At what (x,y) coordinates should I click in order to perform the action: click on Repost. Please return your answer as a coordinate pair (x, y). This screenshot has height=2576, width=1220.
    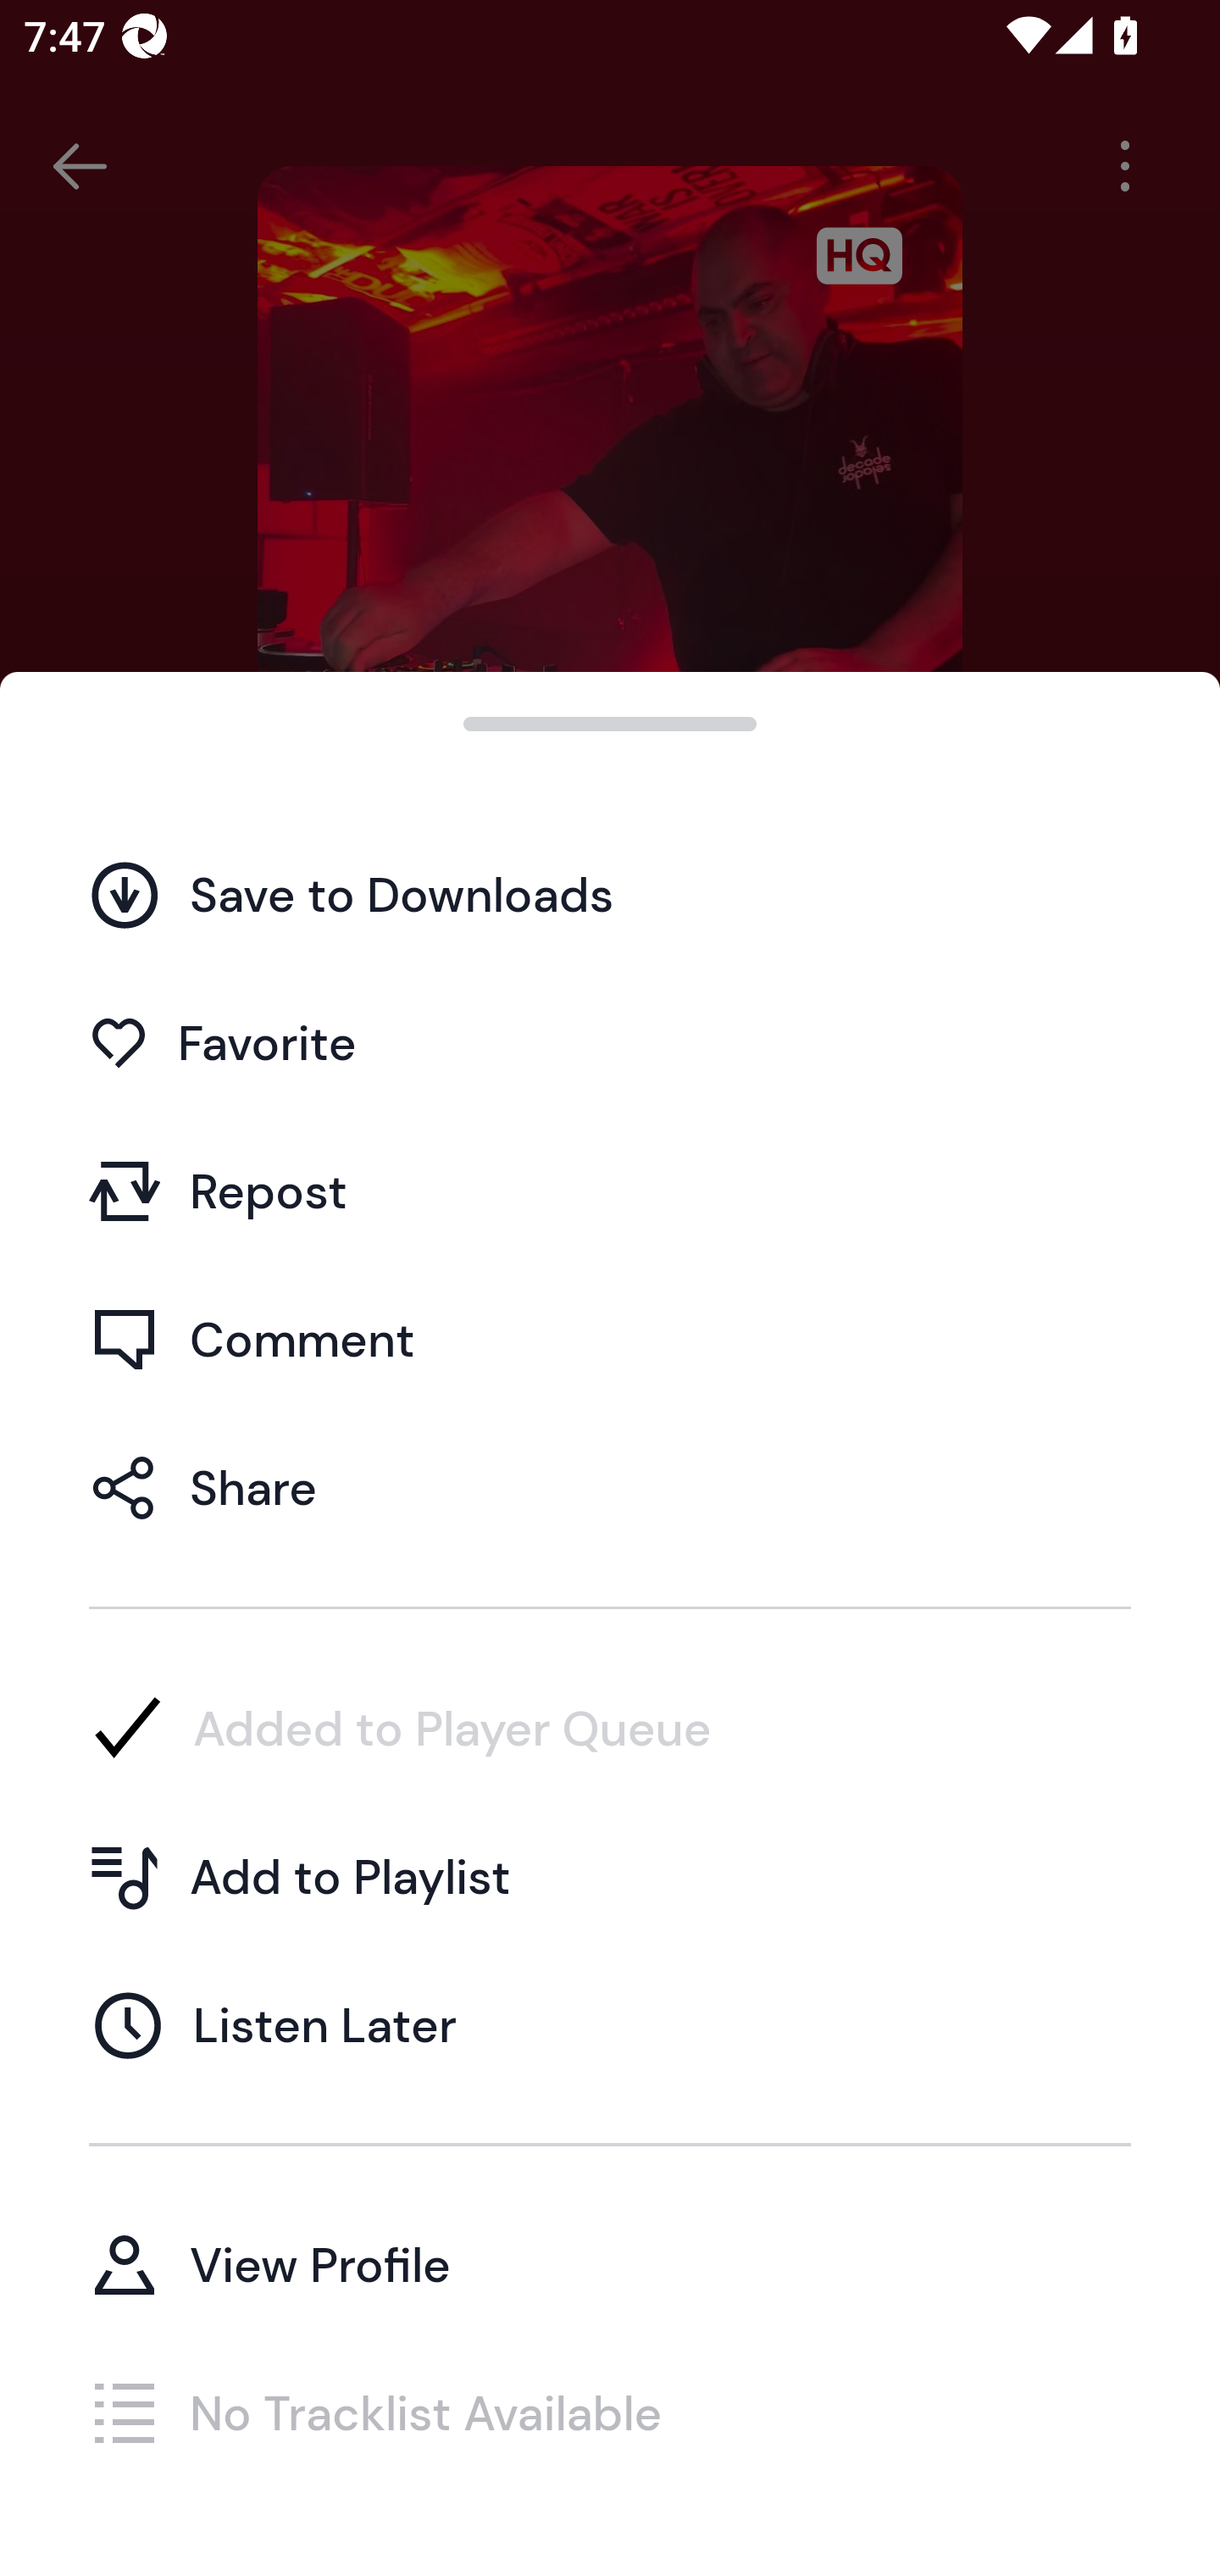
    Looking at the image, I should click on (610, 1191).